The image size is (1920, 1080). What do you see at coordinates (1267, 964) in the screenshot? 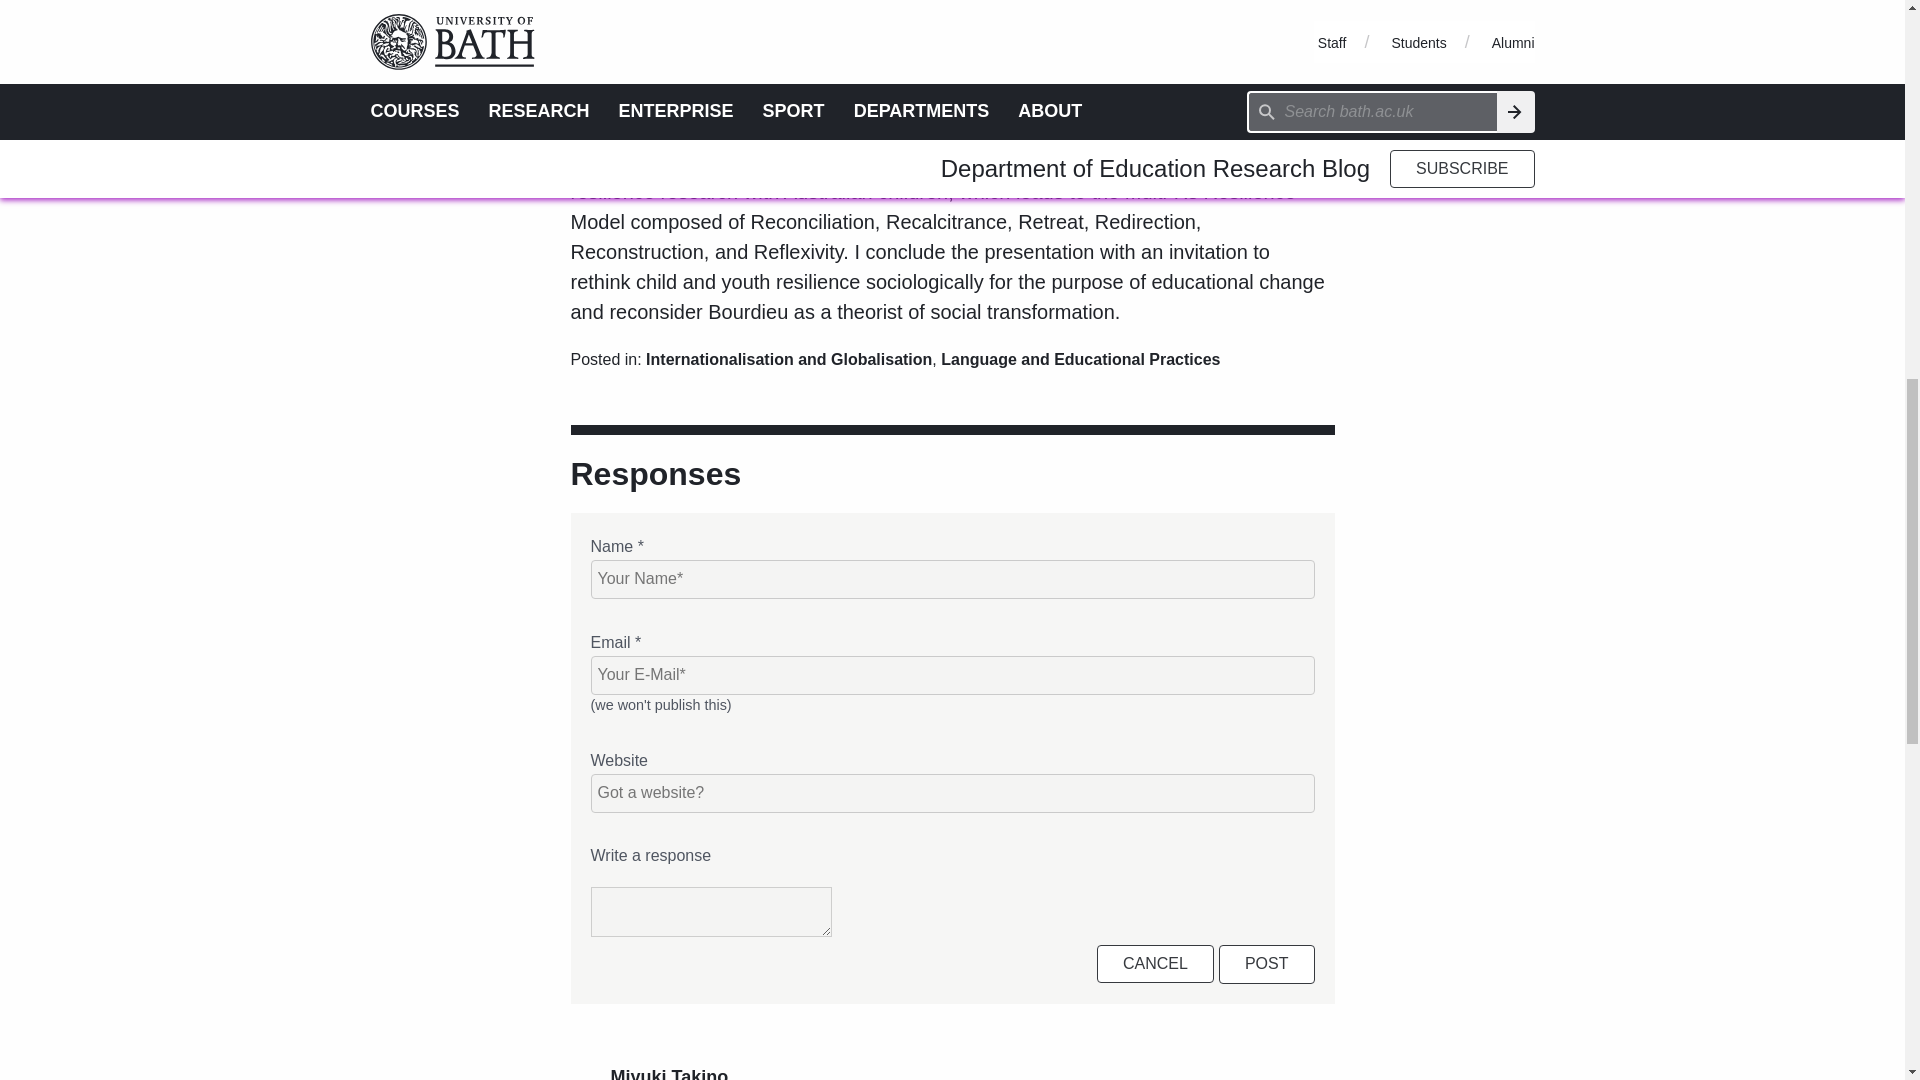
I see `Post` at bounding box center [1267, 964].